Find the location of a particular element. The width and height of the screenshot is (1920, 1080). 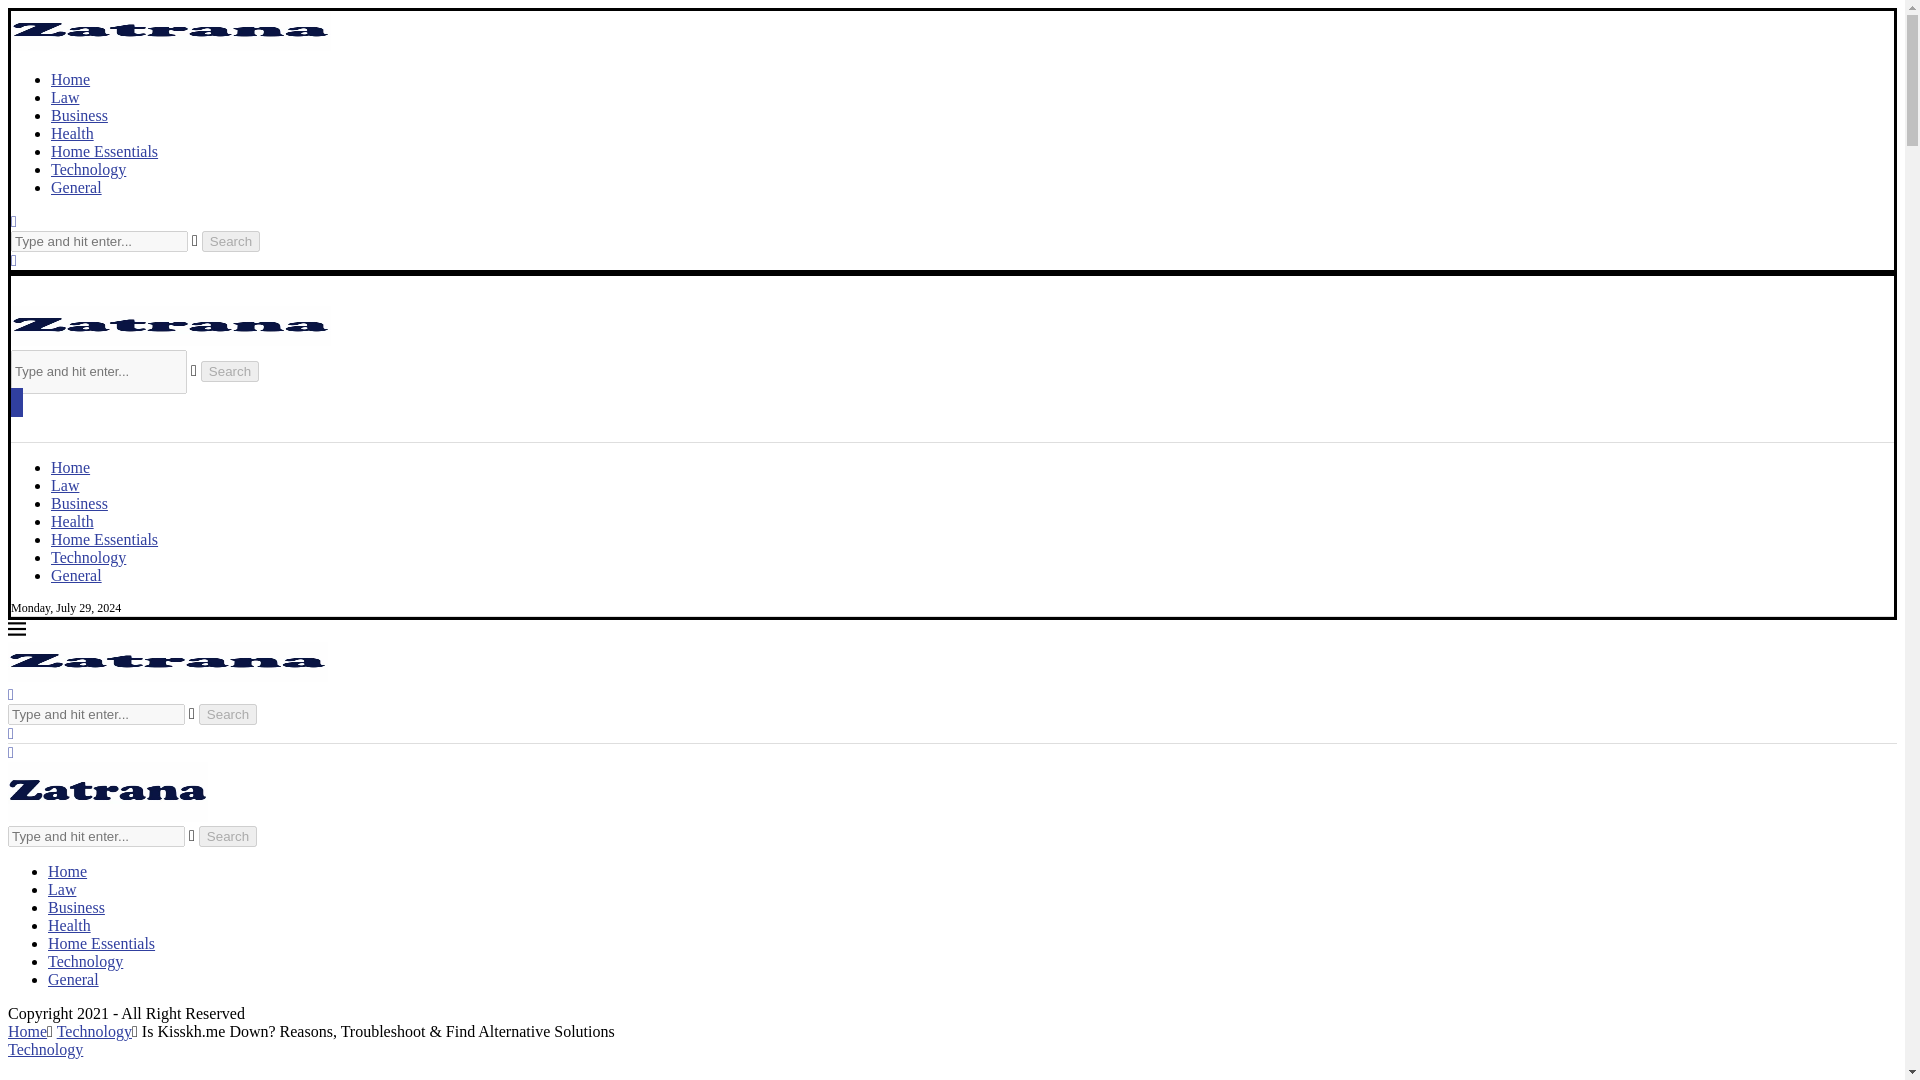

Technology is located at coordinates (88, 169).